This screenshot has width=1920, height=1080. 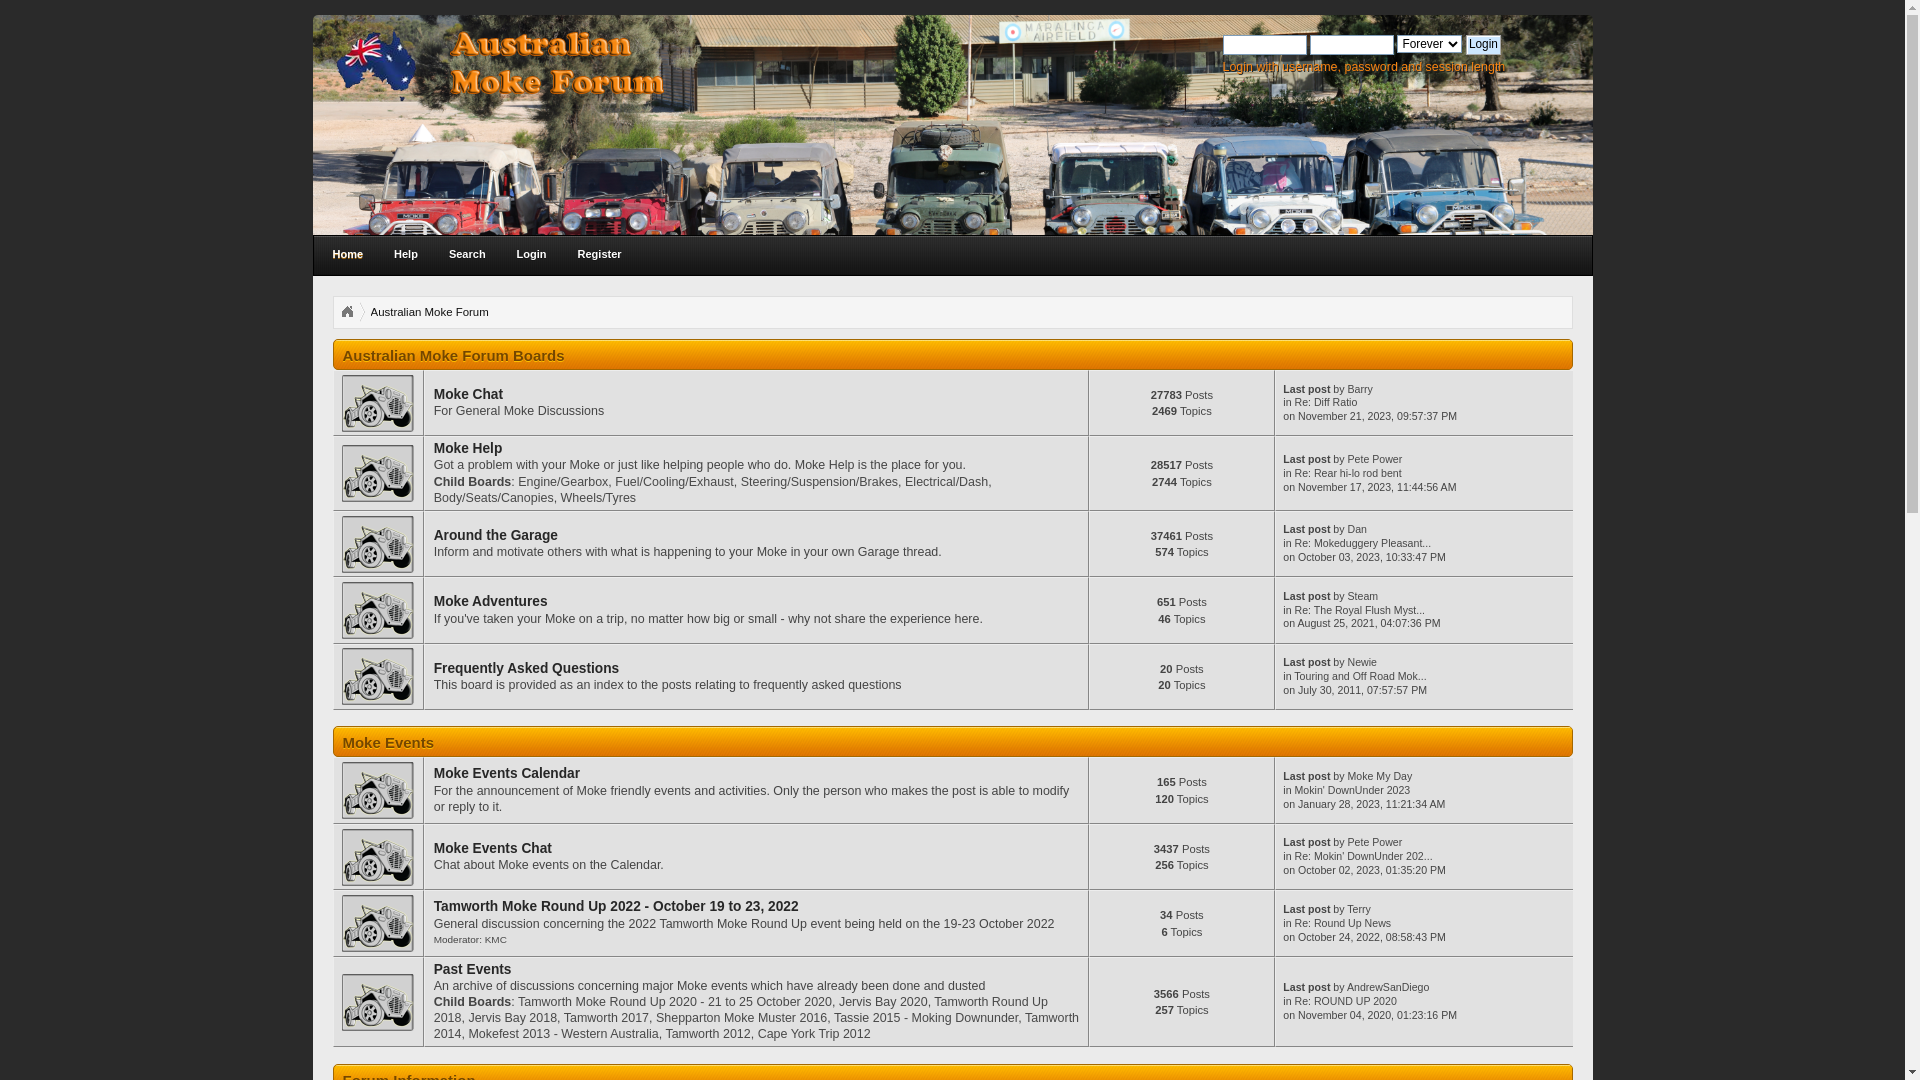 I want to click on Tamworth Moke Round Up 2022 - October 19 to 23, 2022, so click(x=616, y=906).